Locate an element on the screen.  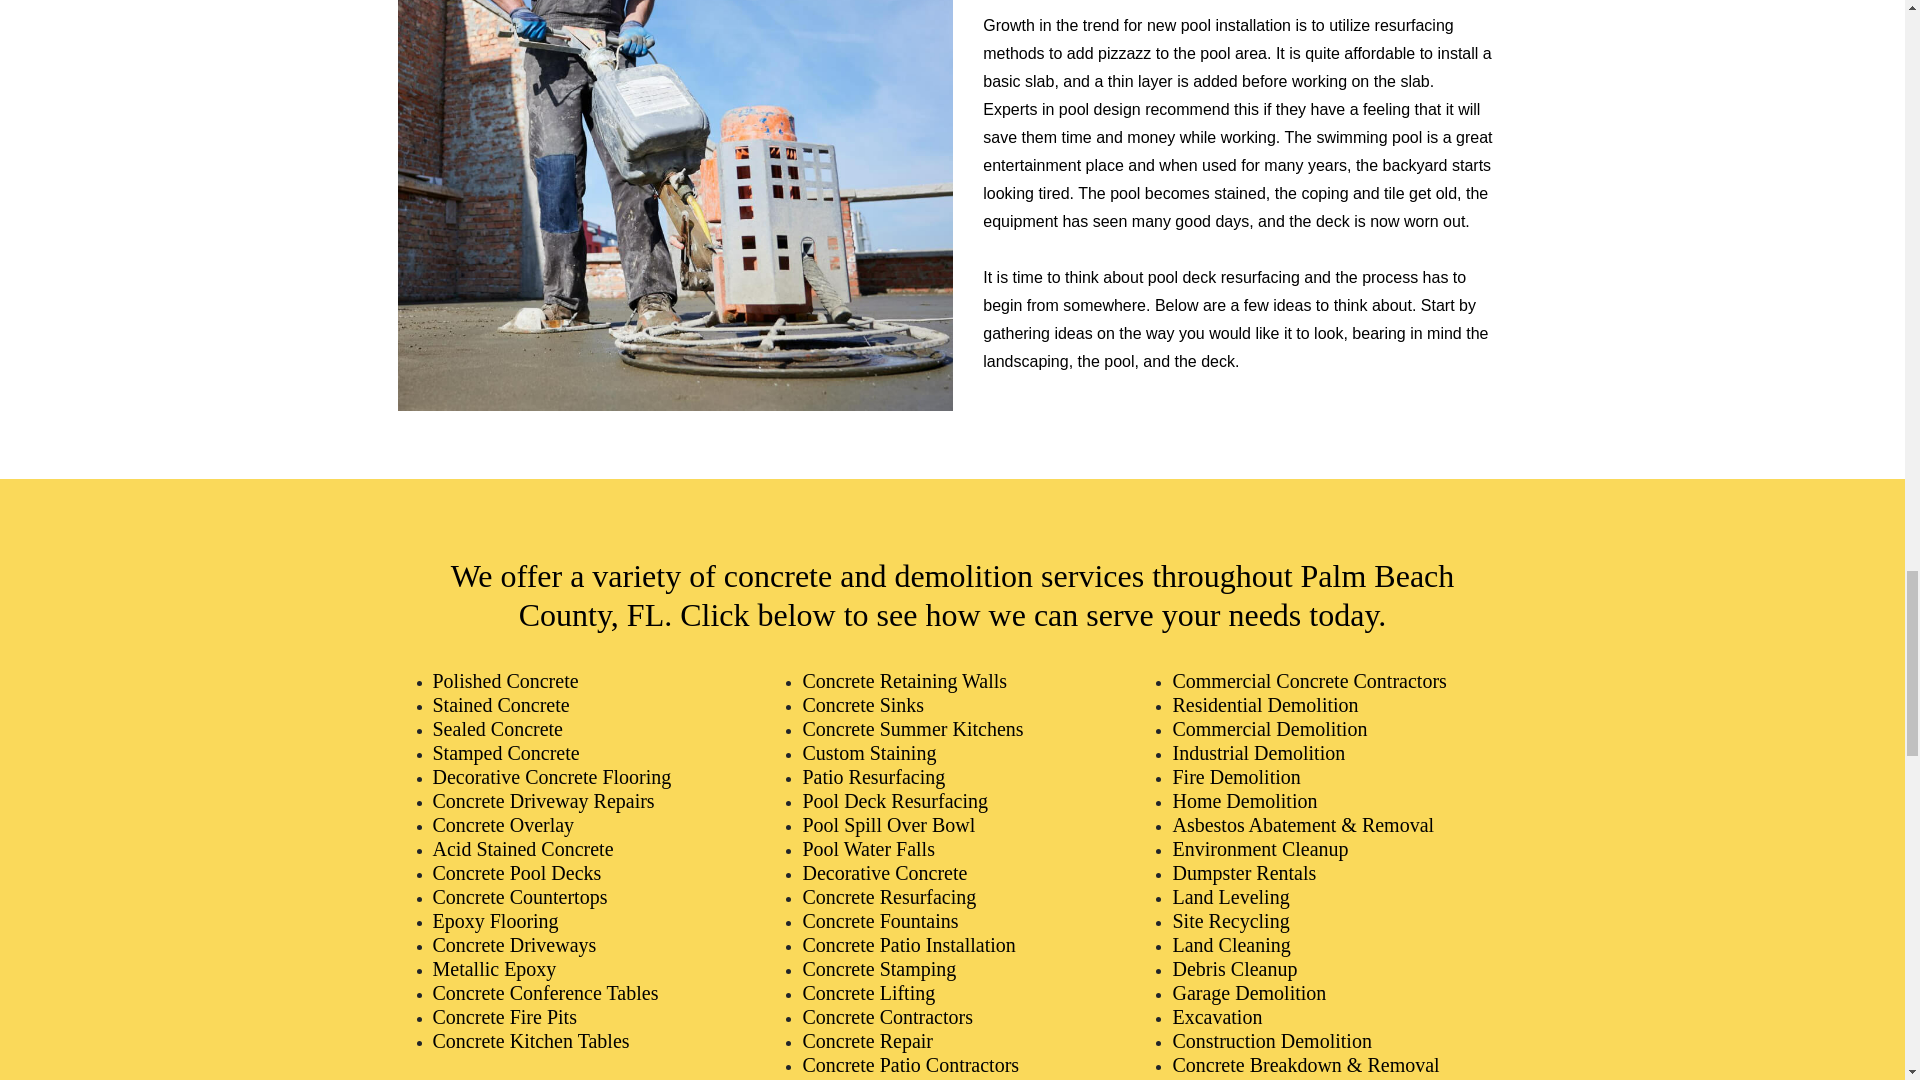
Metallic Epoxy is located at coordinates (494, 968).